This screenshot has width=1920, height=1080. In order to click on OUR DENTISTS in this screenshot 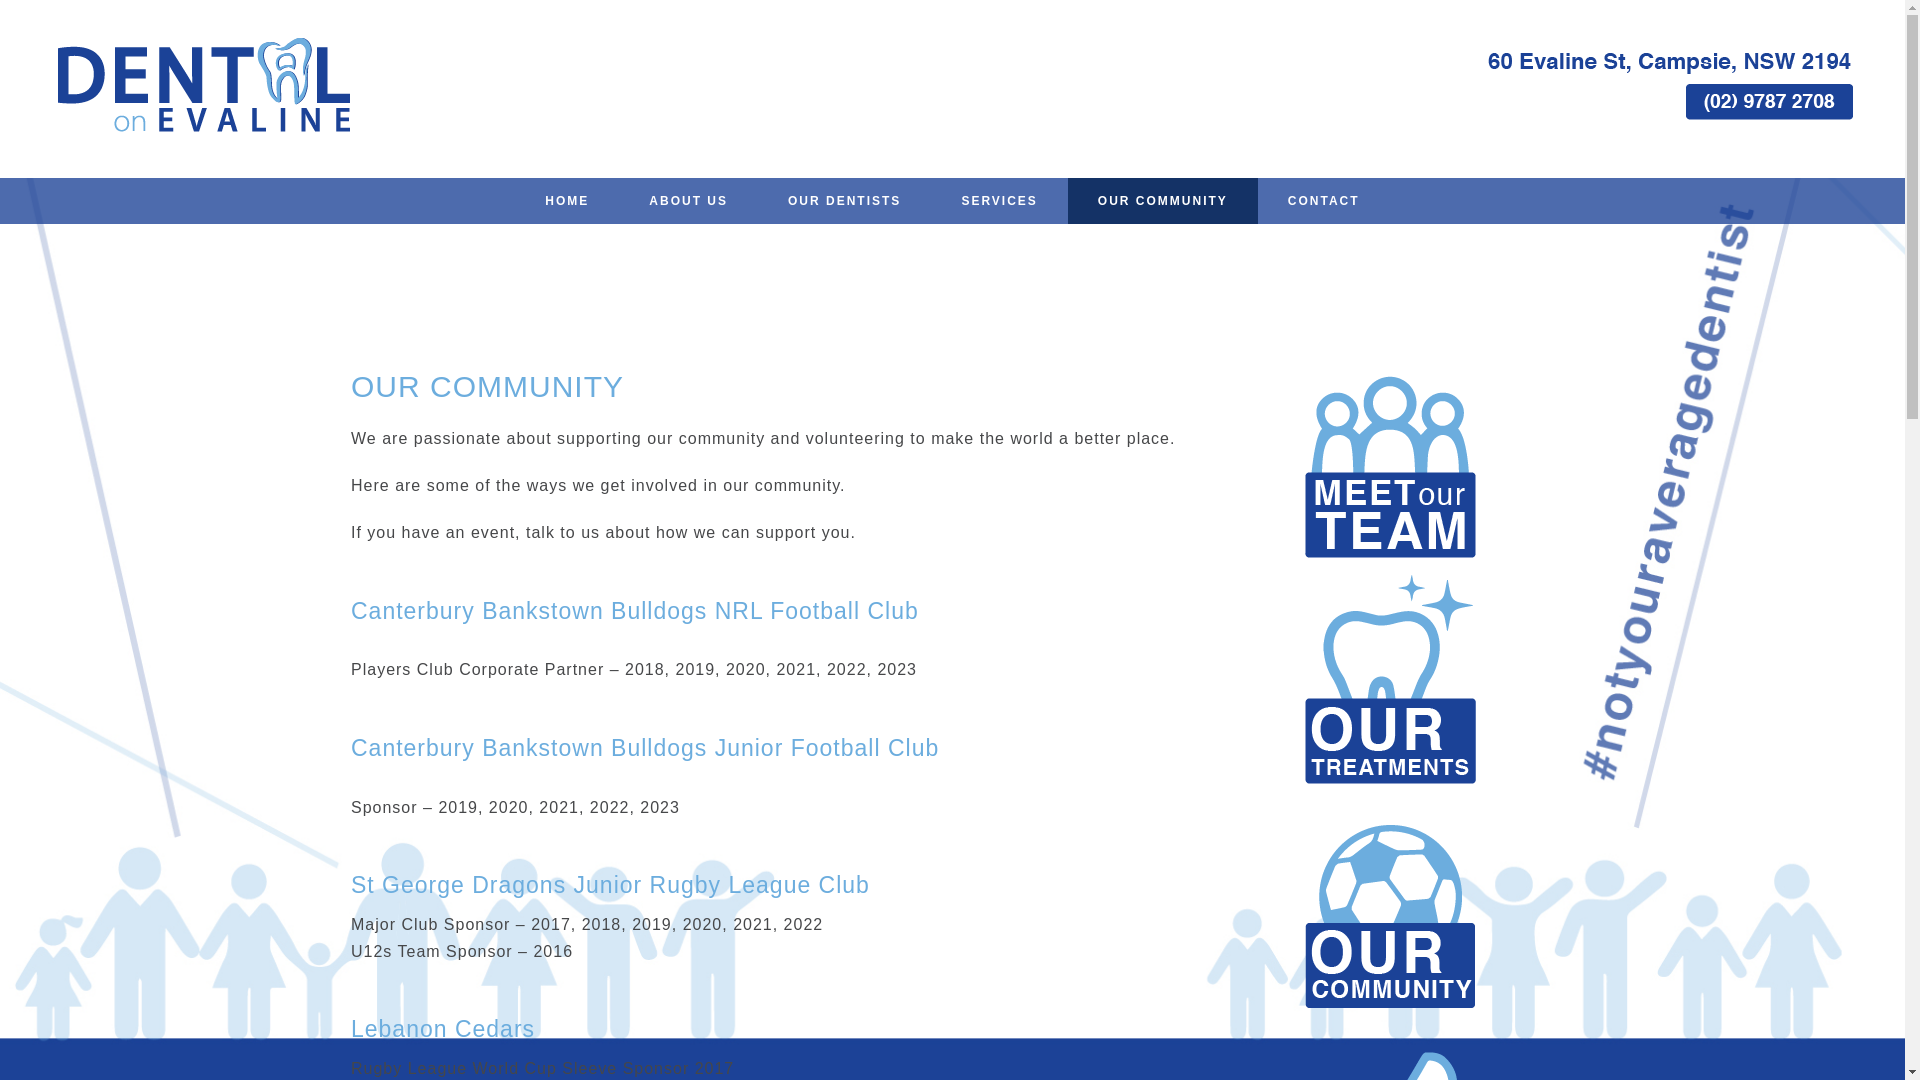, I will do `click(844, 201)`.